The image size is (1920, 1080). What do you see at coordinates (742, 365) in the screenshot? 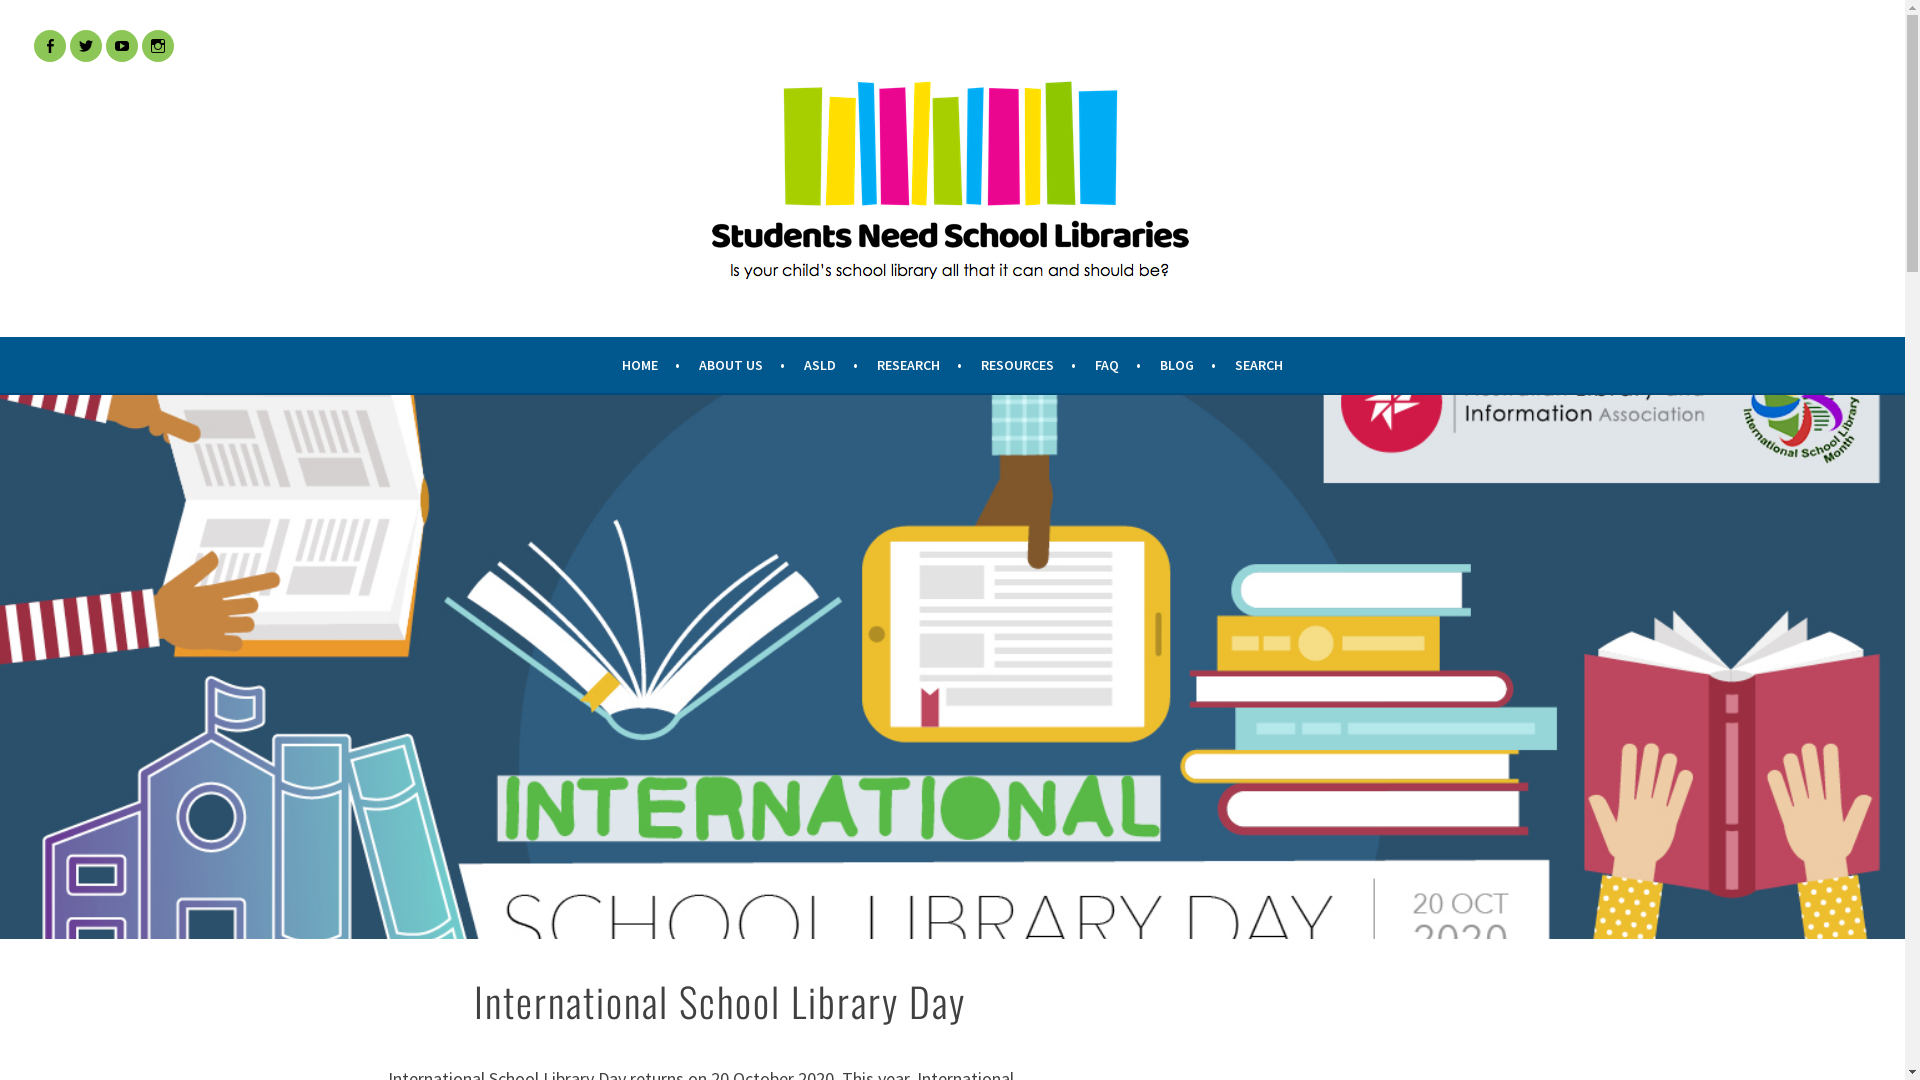
I see `ABOUT US` at bounding box center [742, 365].